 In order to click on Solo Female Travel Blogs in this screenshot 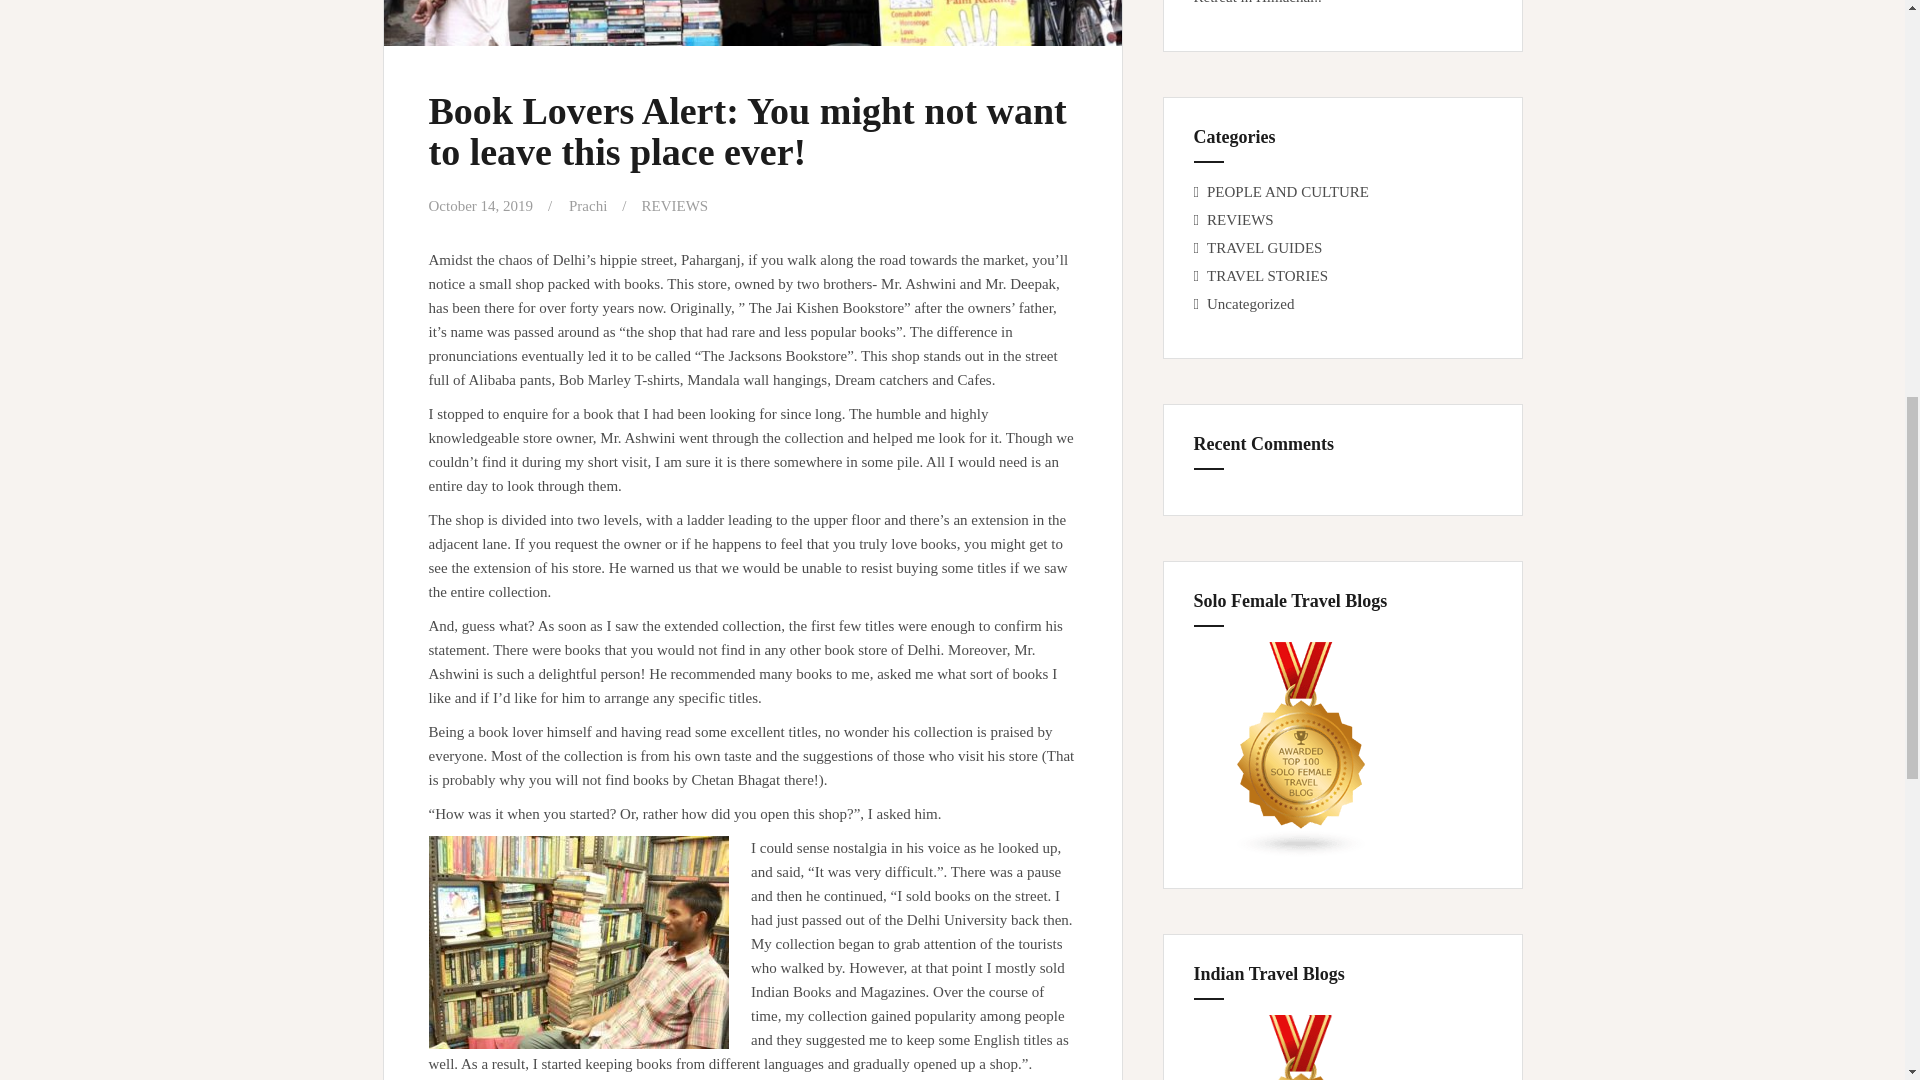, I will do `click(1302, 749)`.